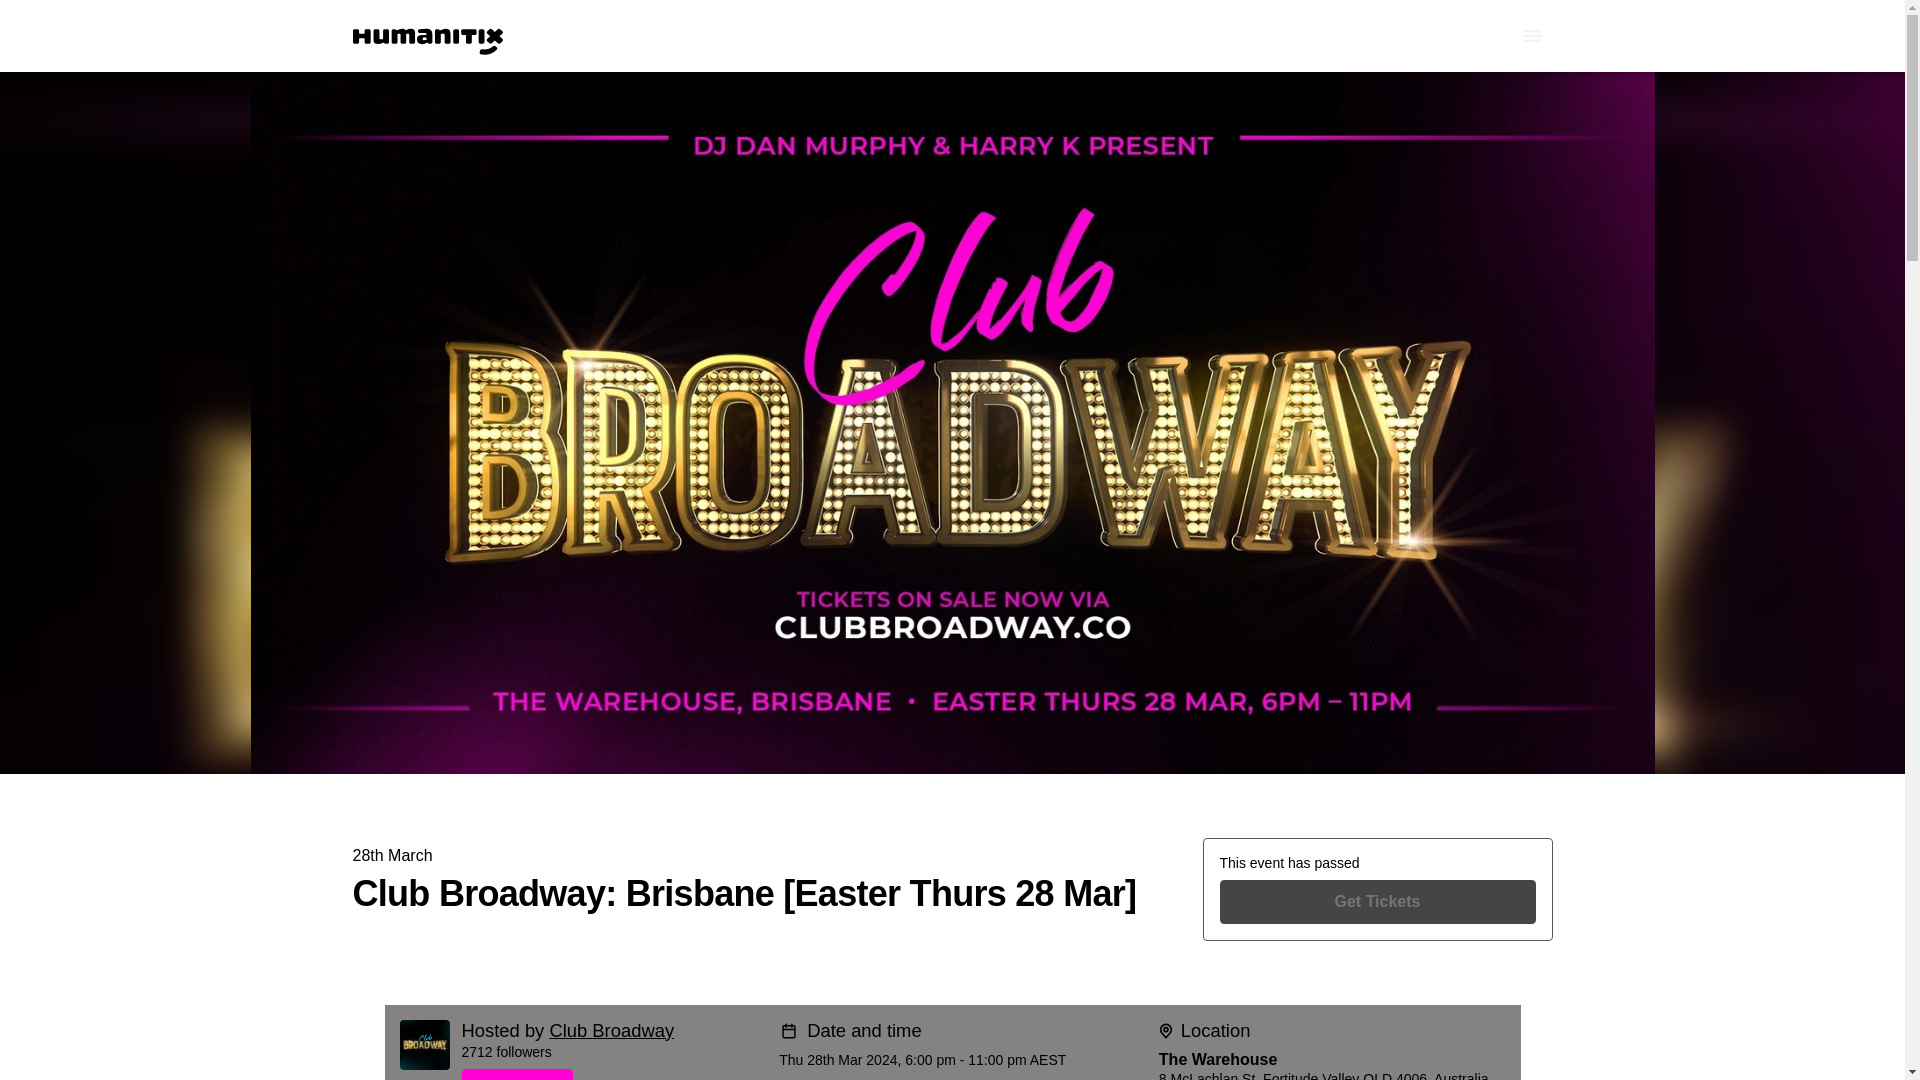 The image size is (1920, 1080). What do you see at coordinates (1378, 902) in the screenshot?
I see `Get Tickets` at bounding box center [1378, 902].